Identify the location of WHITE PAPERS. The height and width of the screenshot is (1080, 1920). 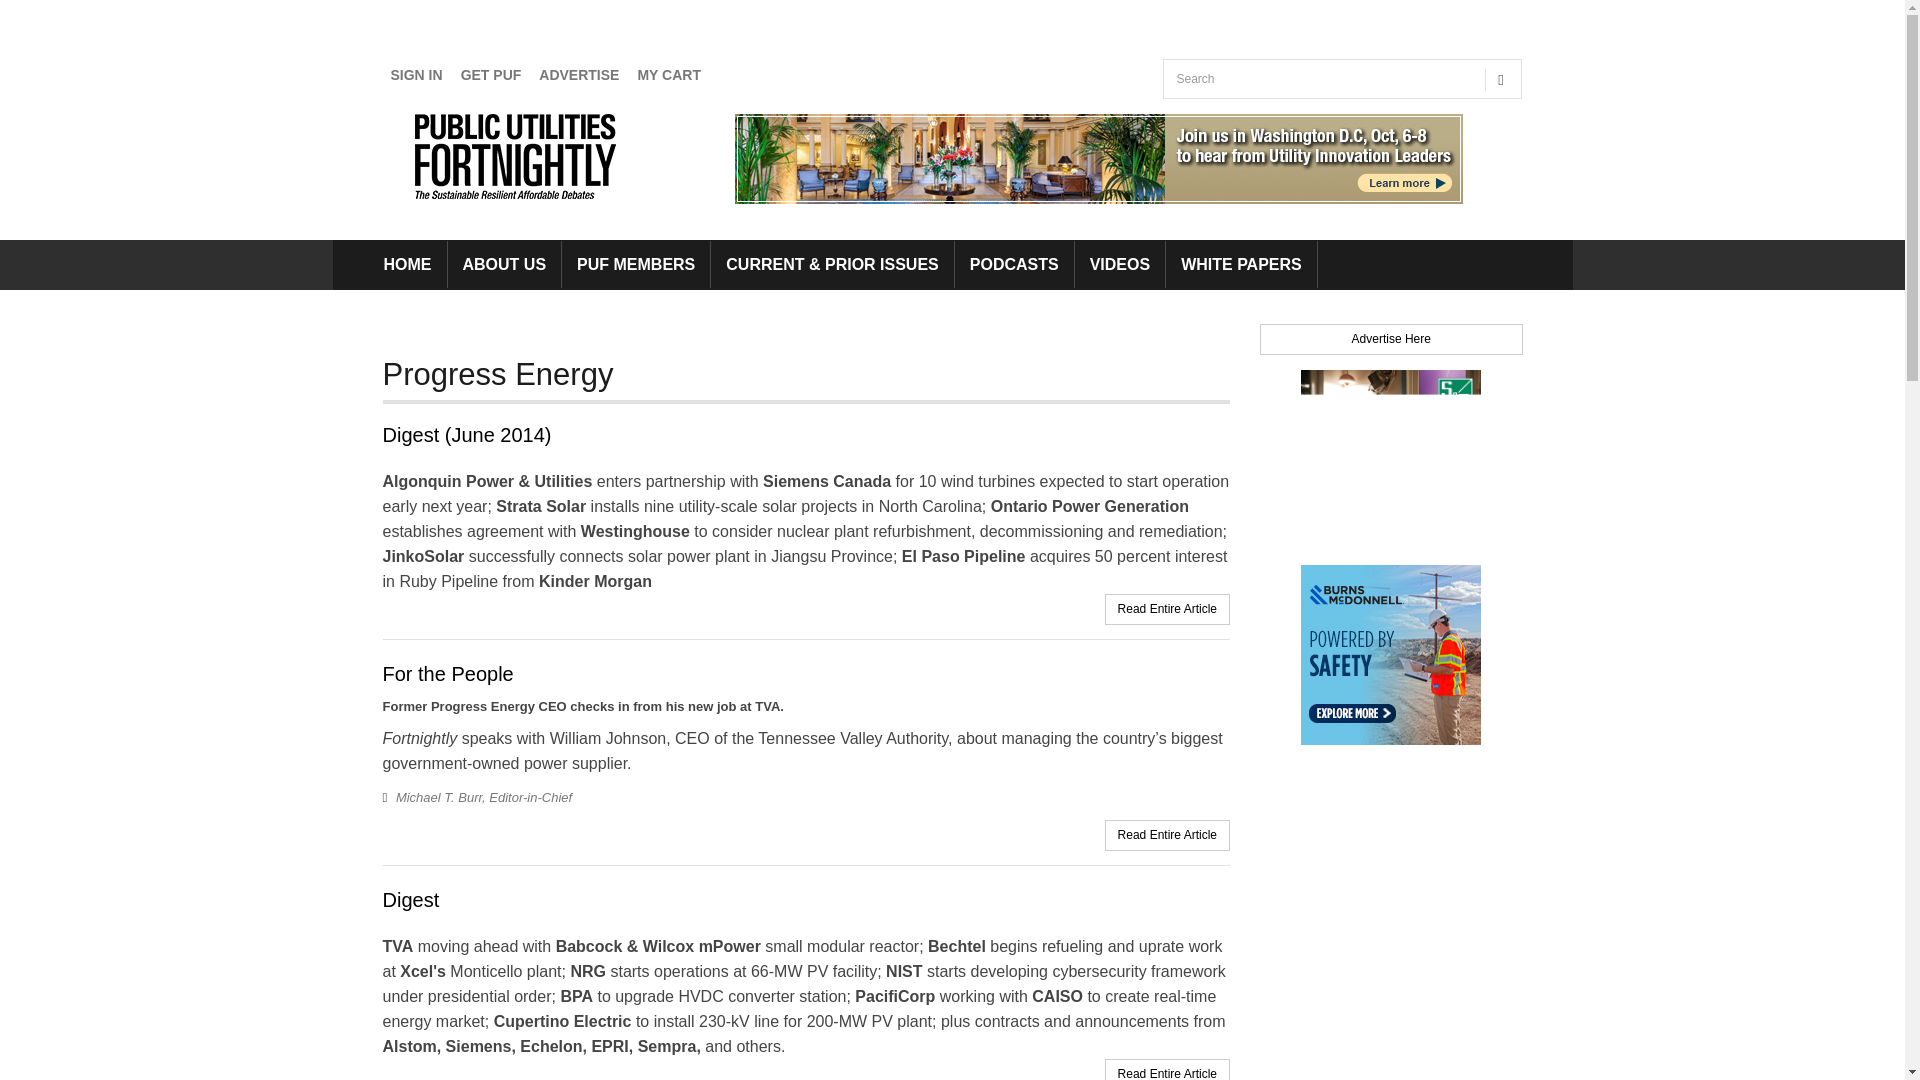
(1241, 264).